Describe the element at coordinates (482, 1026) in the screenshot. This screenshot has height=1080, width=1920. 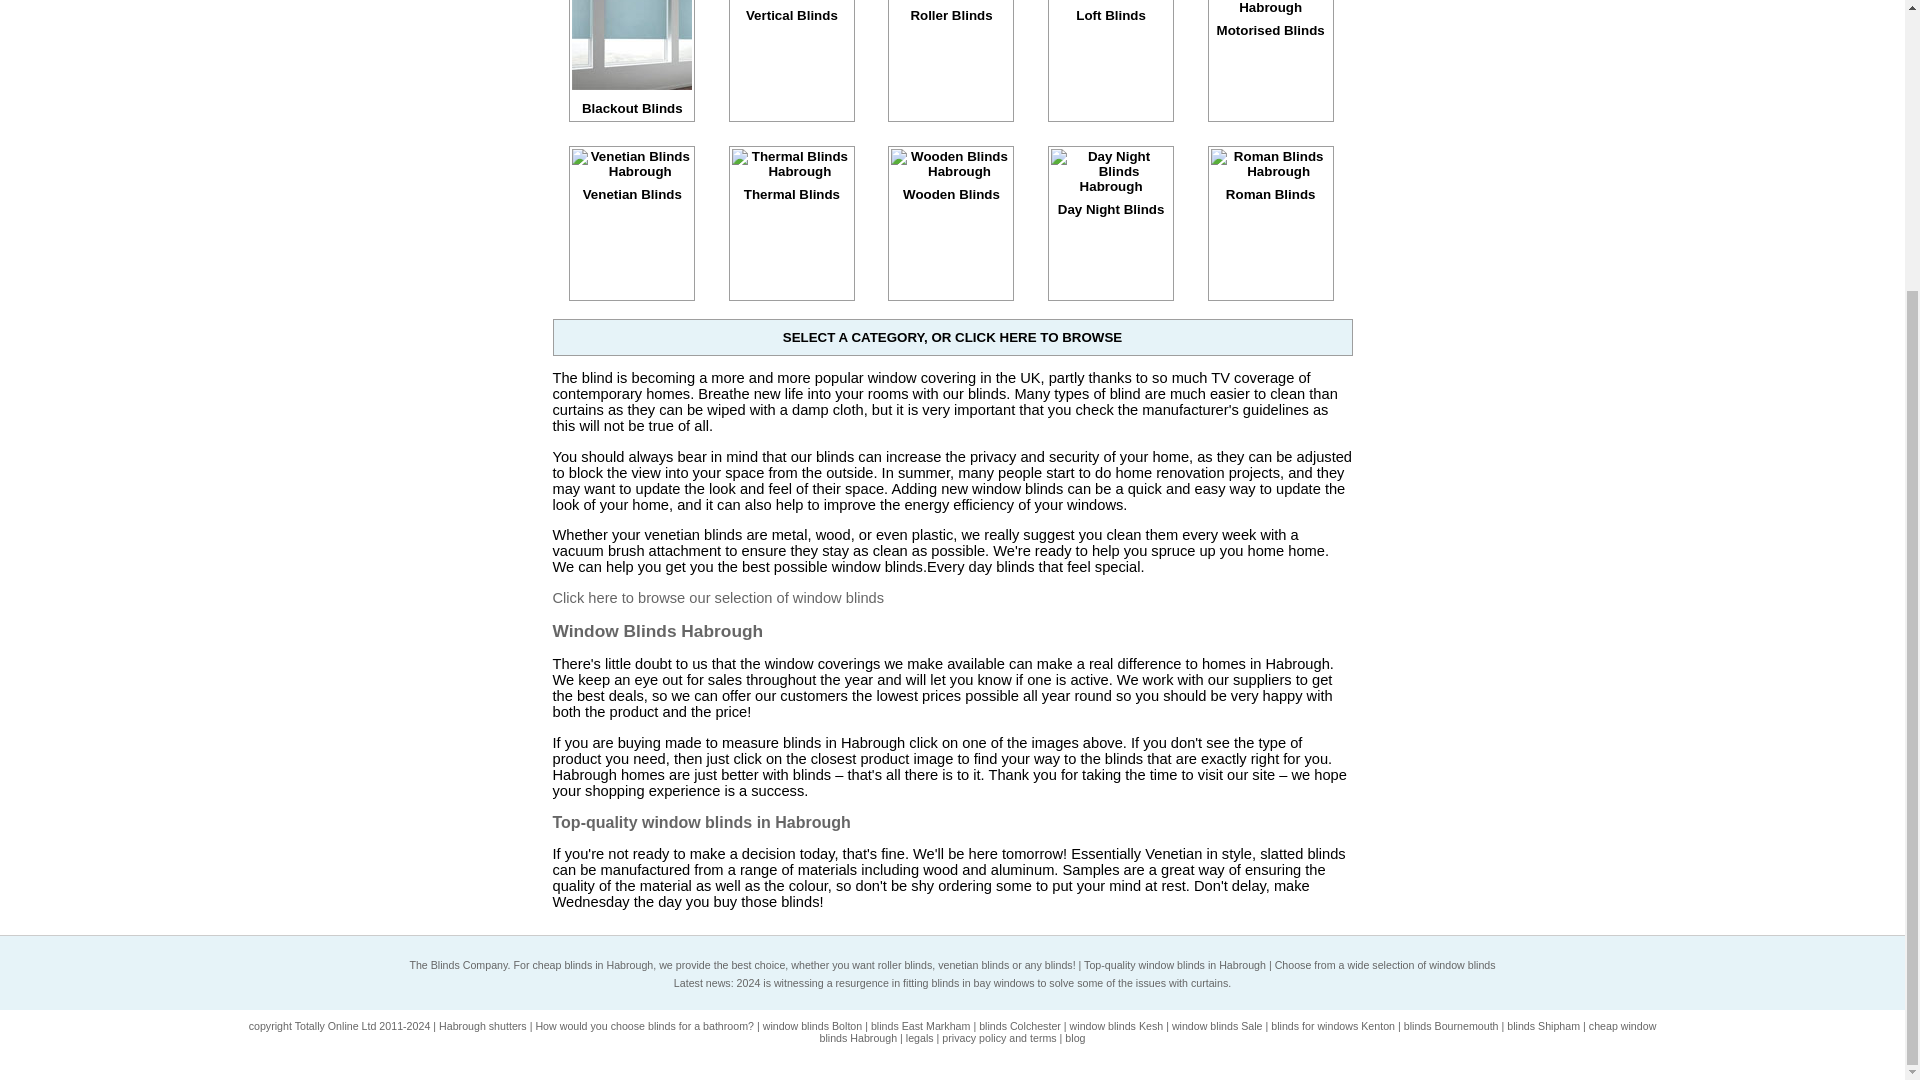
I see `Habrough shutters` at that location.